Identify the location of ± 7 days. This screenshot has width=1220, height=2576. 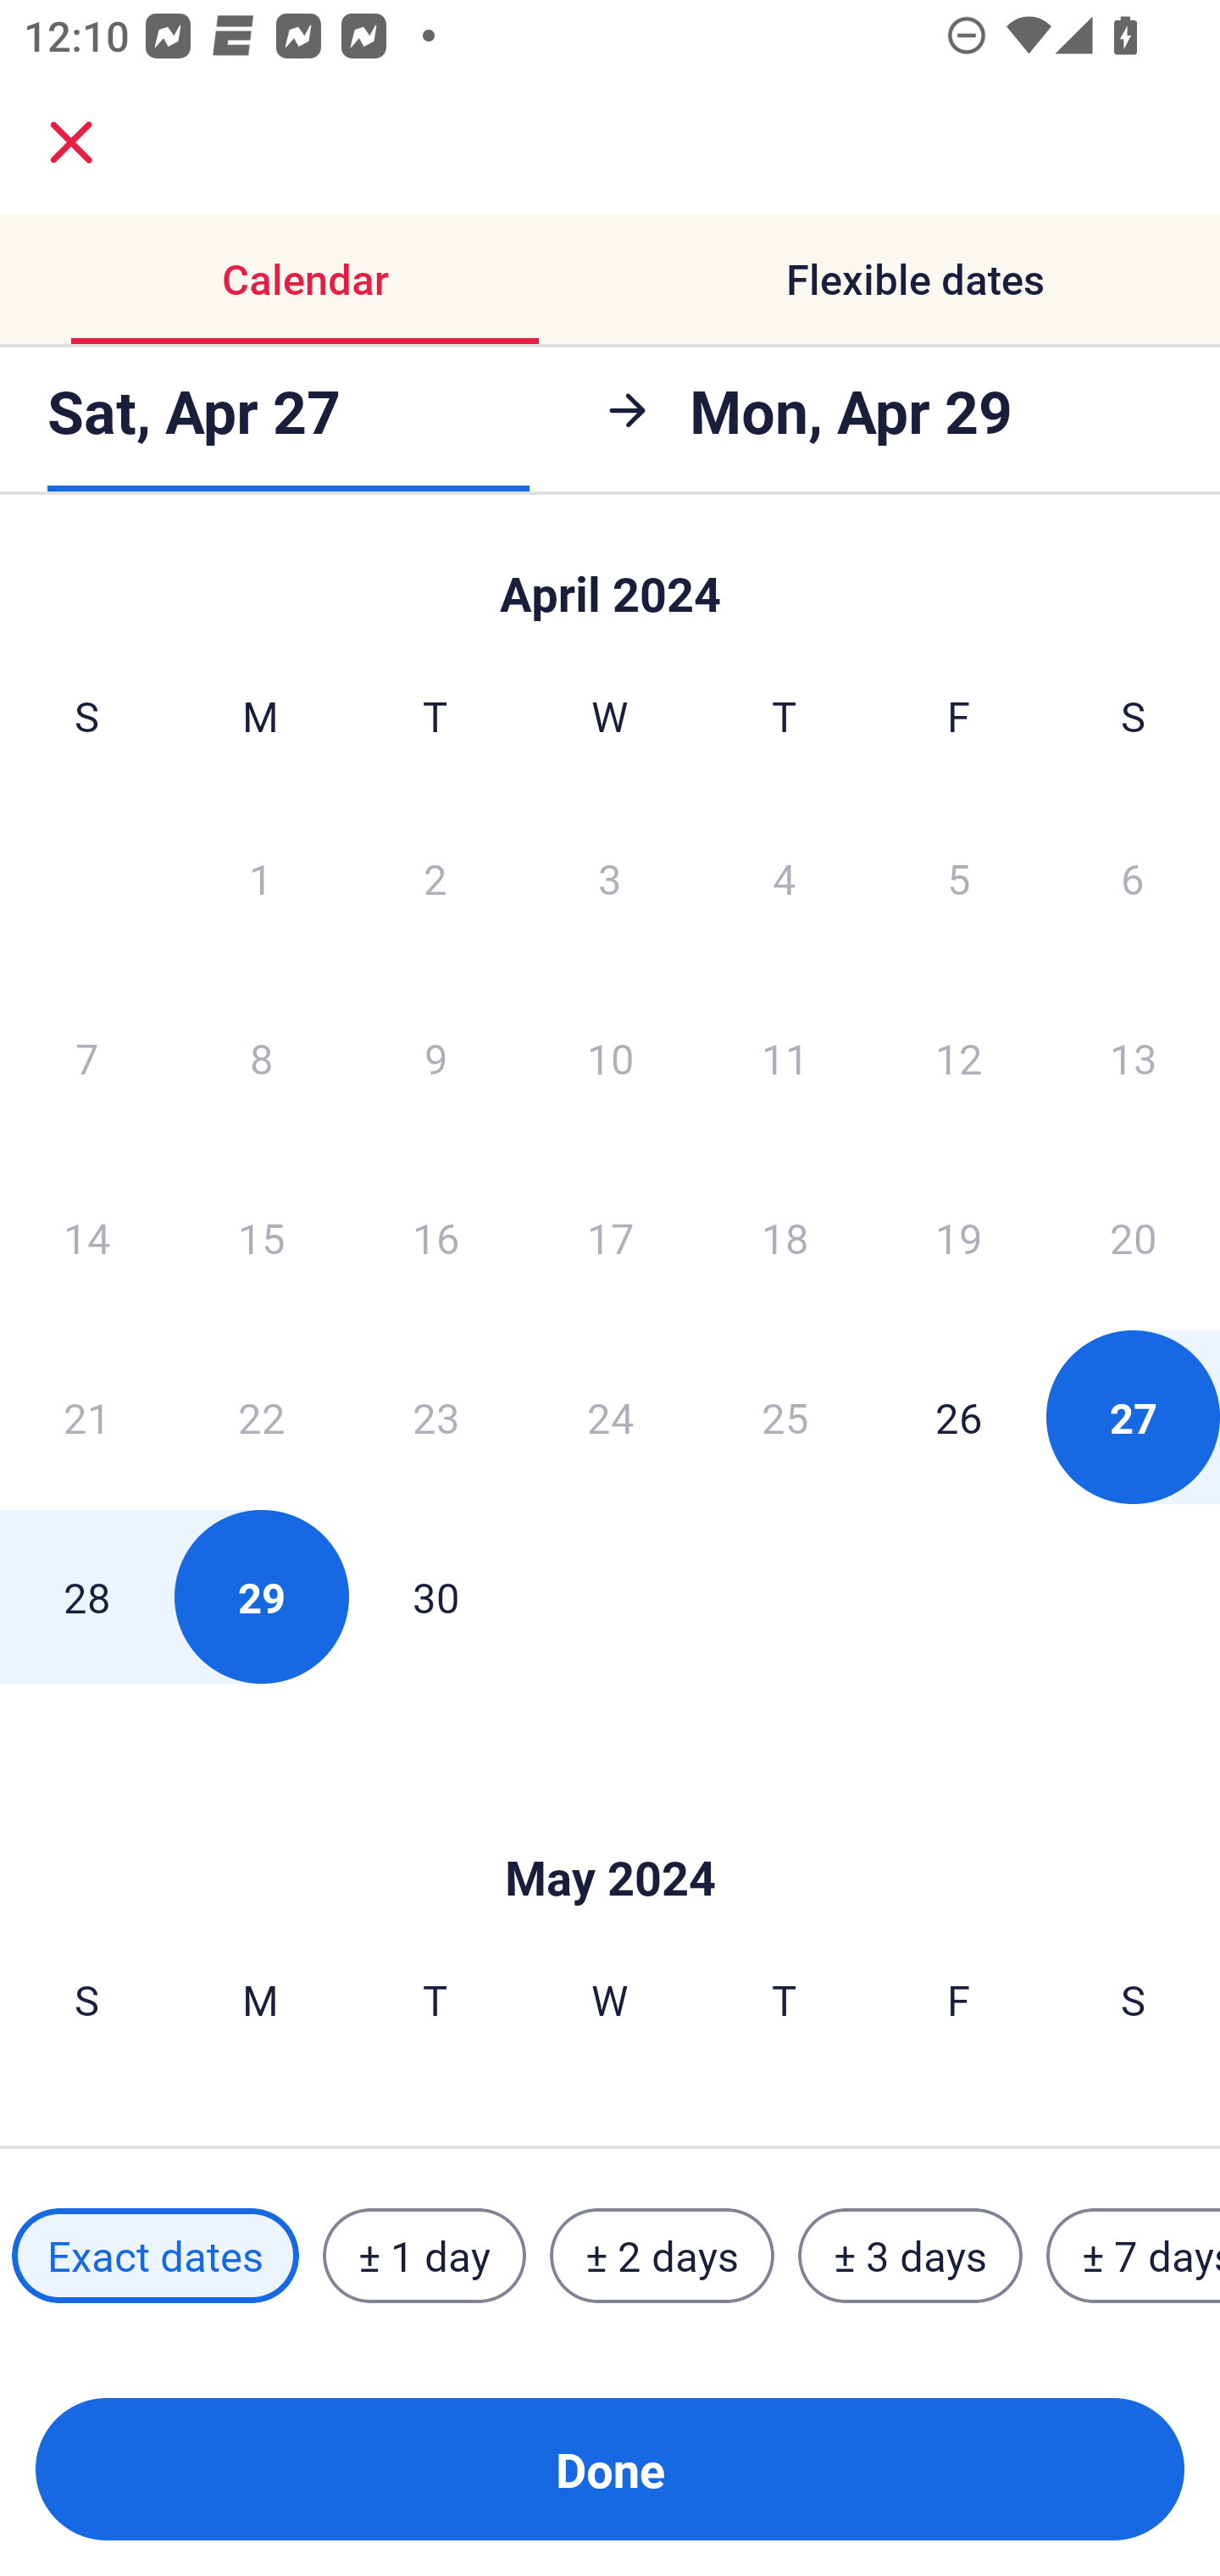
(1134, 2255).